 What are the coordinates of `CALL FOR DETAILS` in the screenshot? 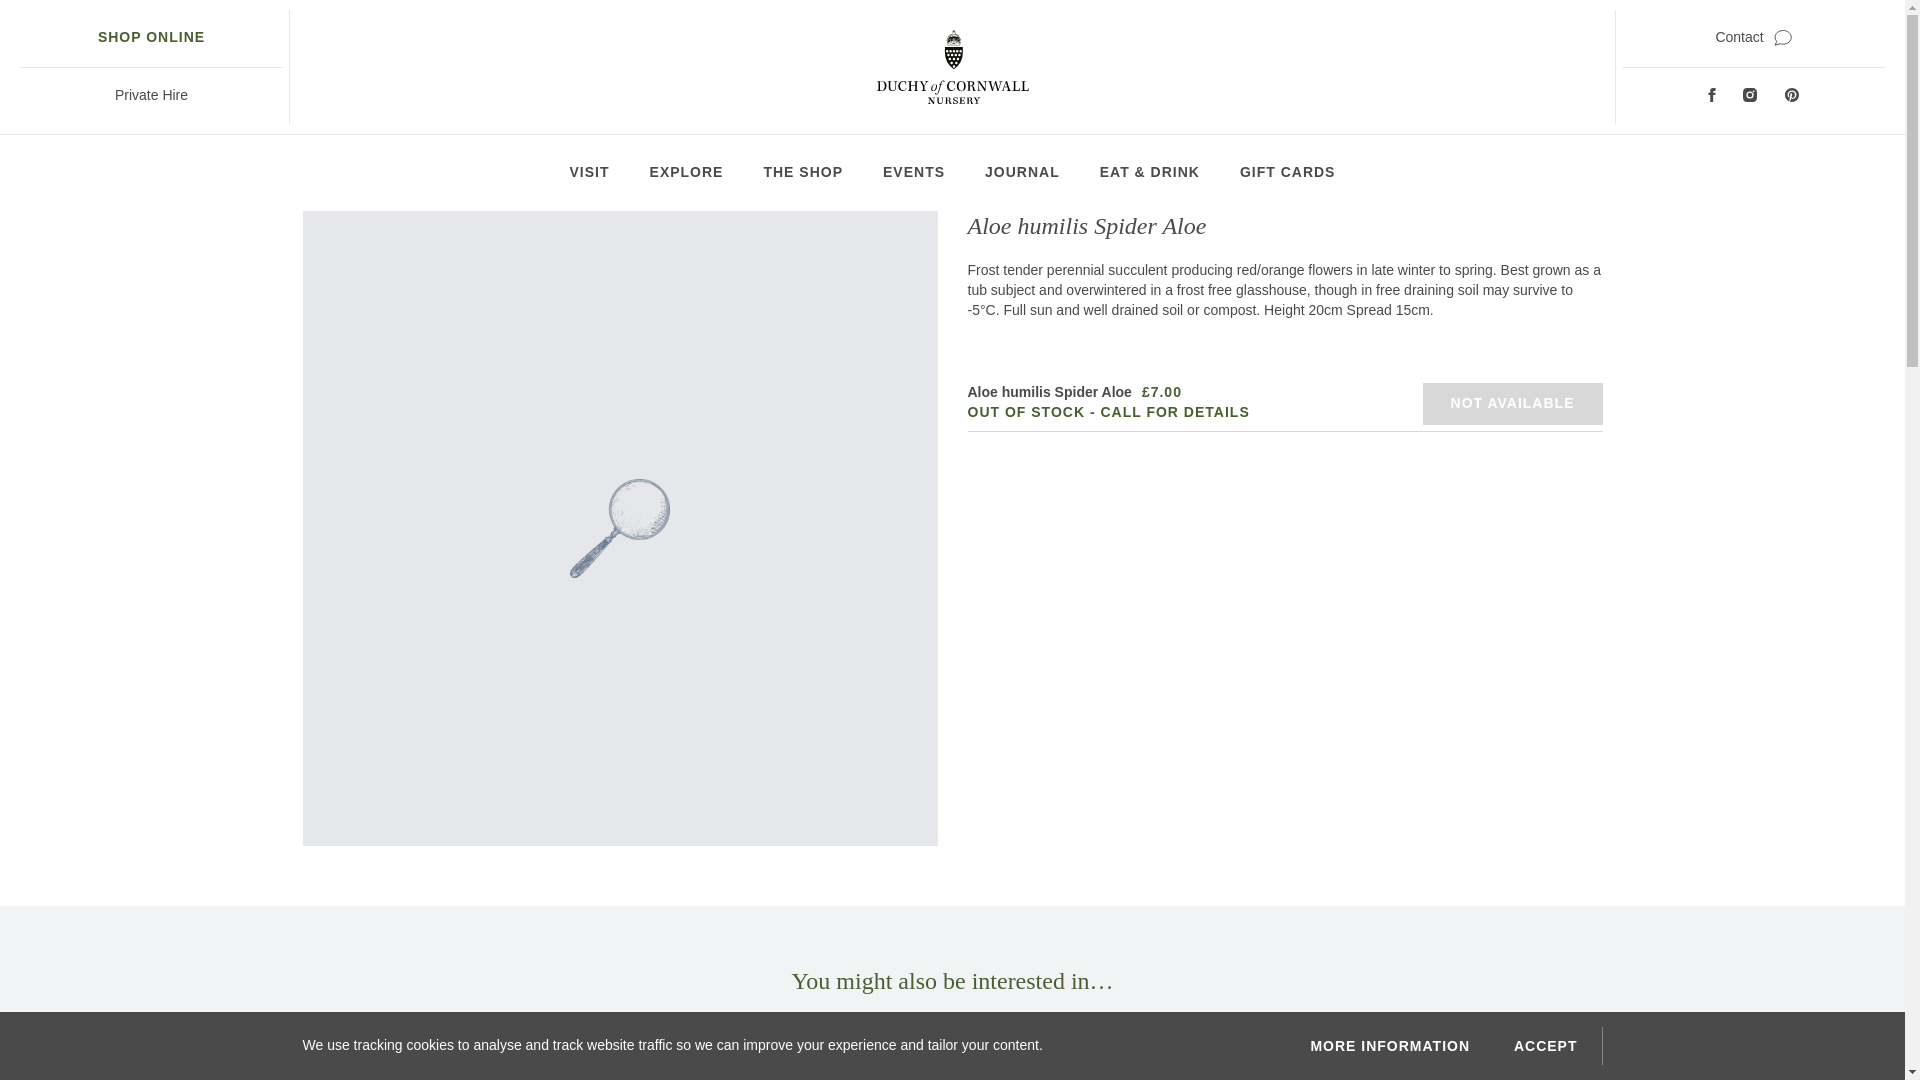 It's located at (1174, 412).